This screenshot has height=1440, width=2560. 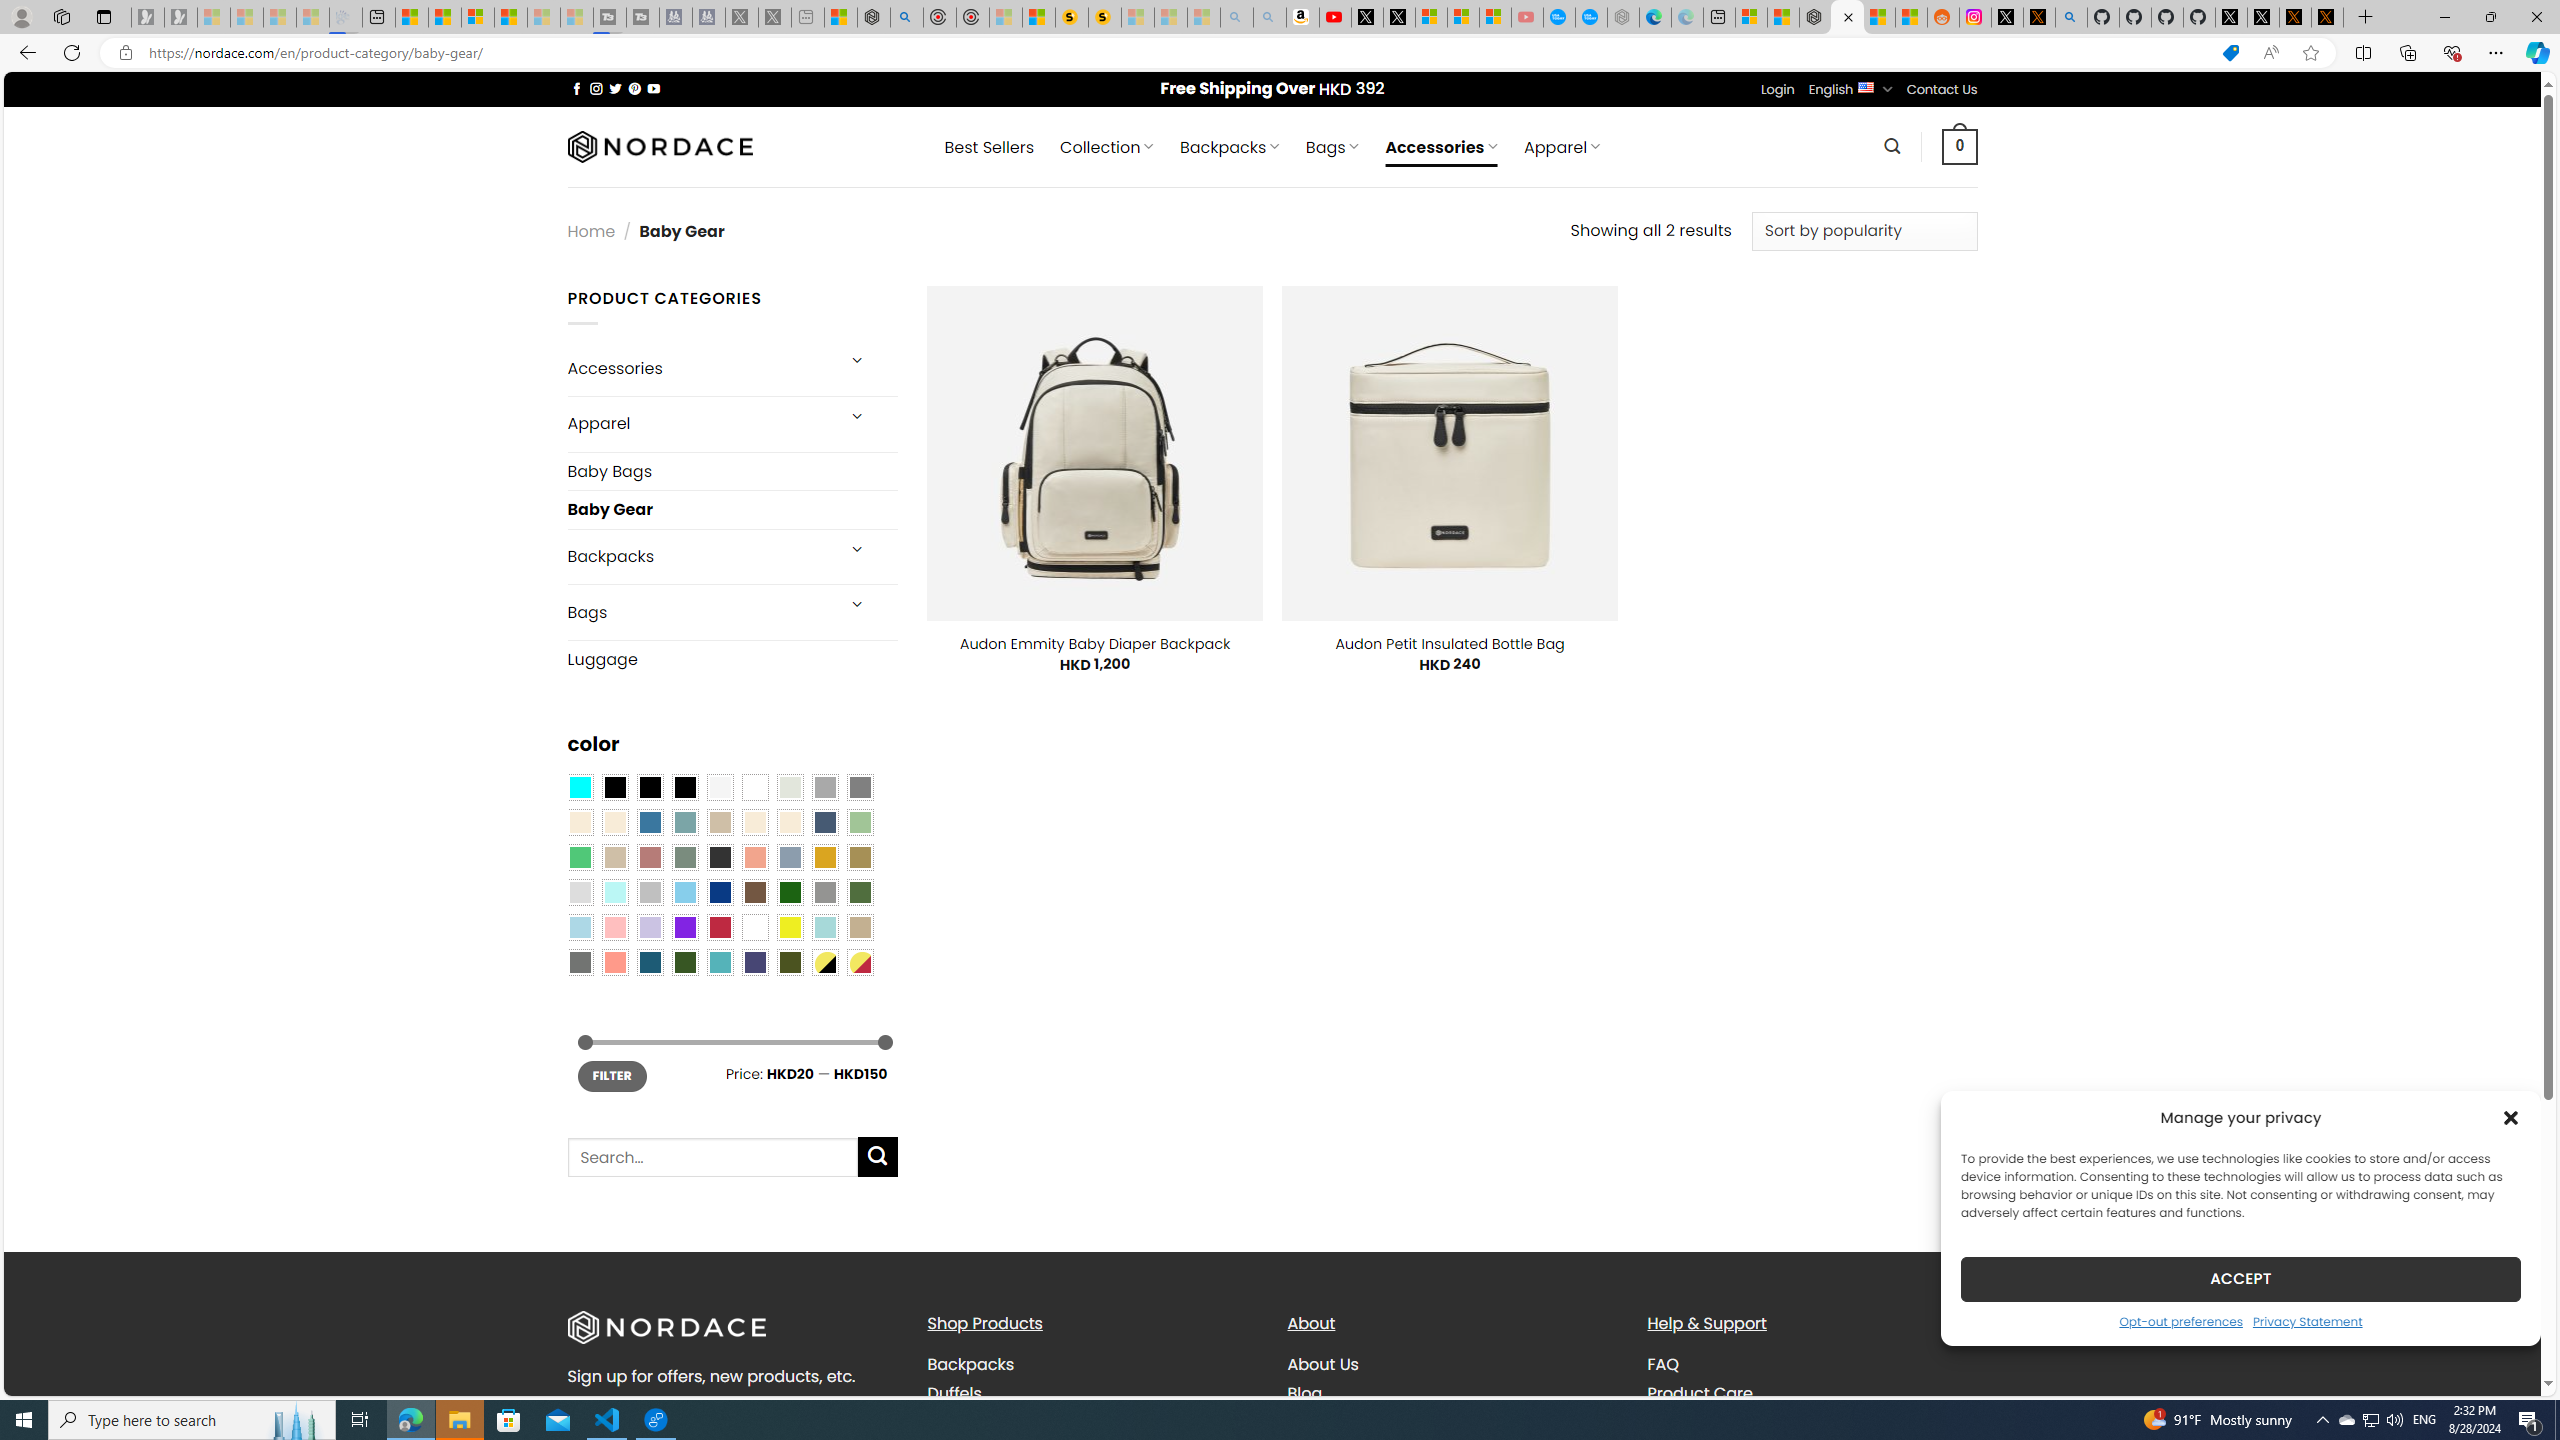 What do you see at coordinates (650, 892) in the screenshot?
I see `Silver` at bounding box center [650, 892].